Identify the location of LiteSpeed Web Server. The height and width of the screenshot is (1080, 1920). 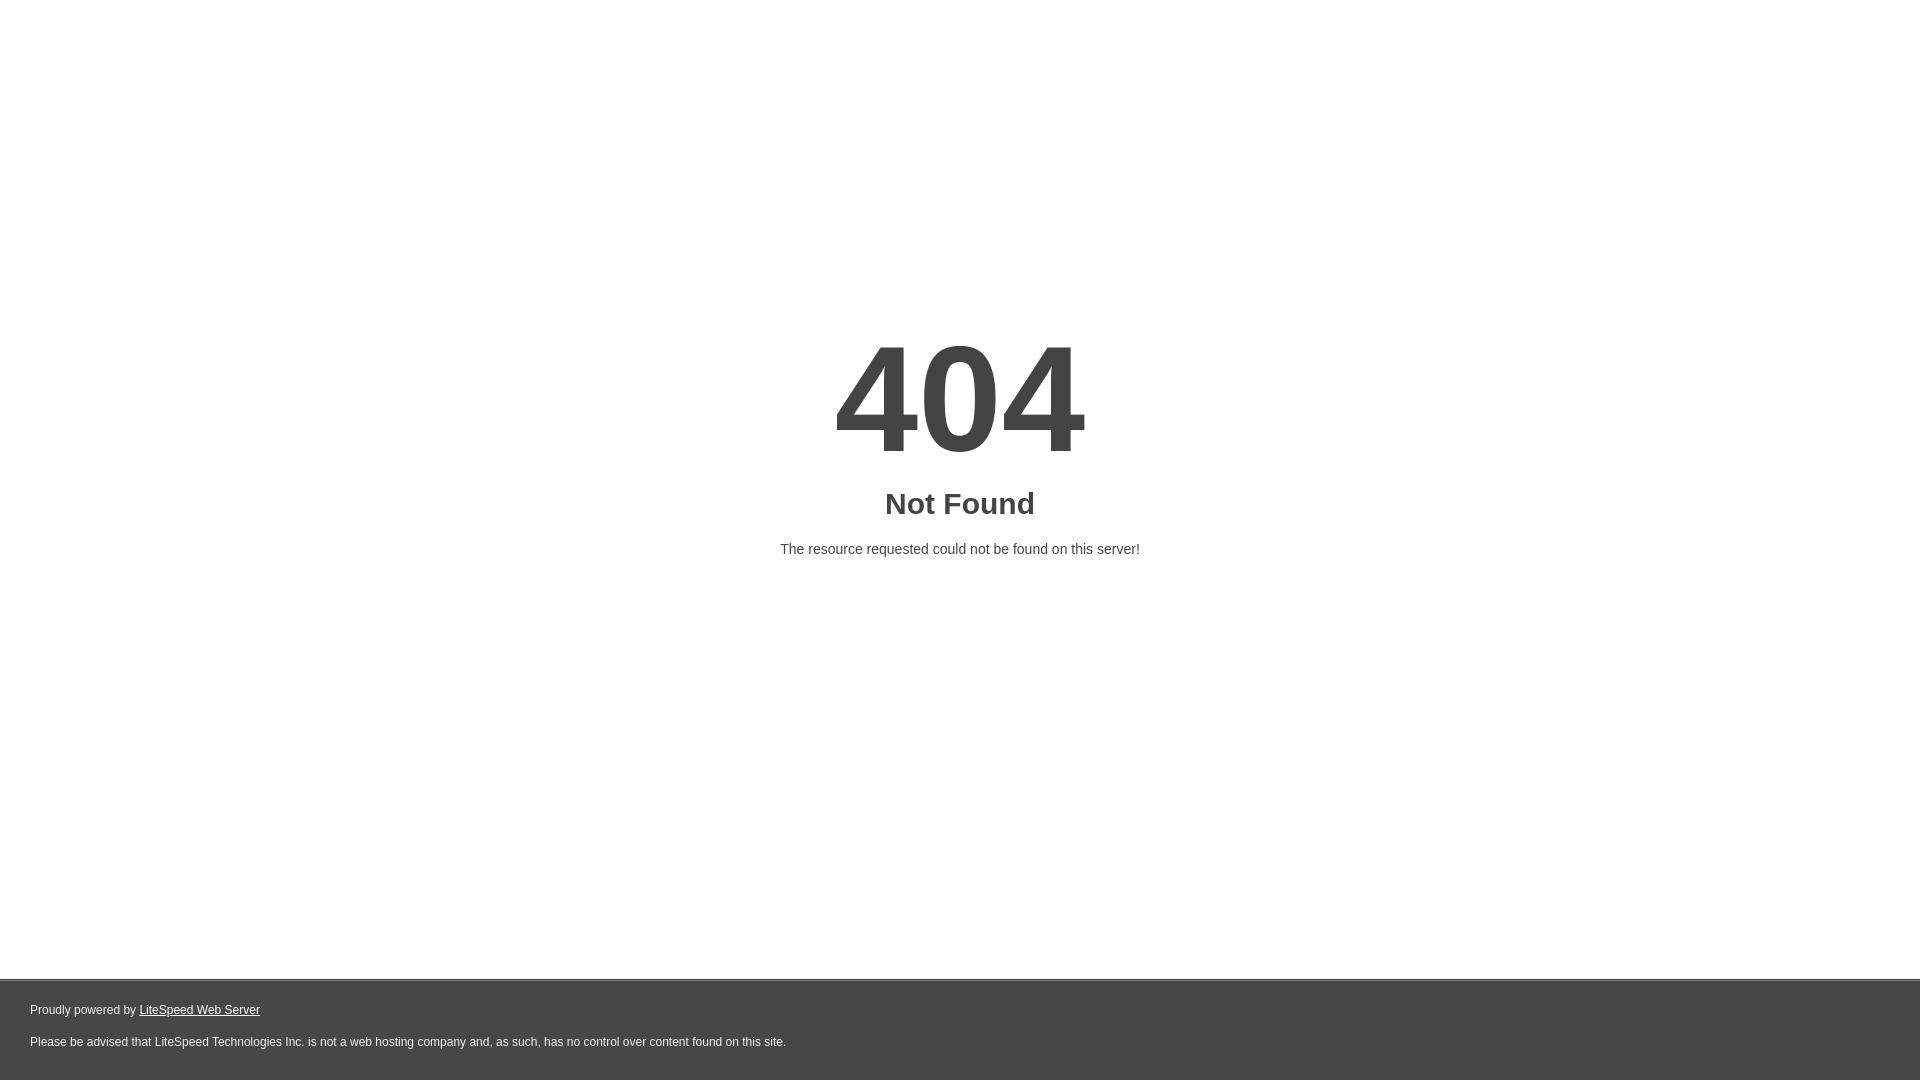
(200, 1010).